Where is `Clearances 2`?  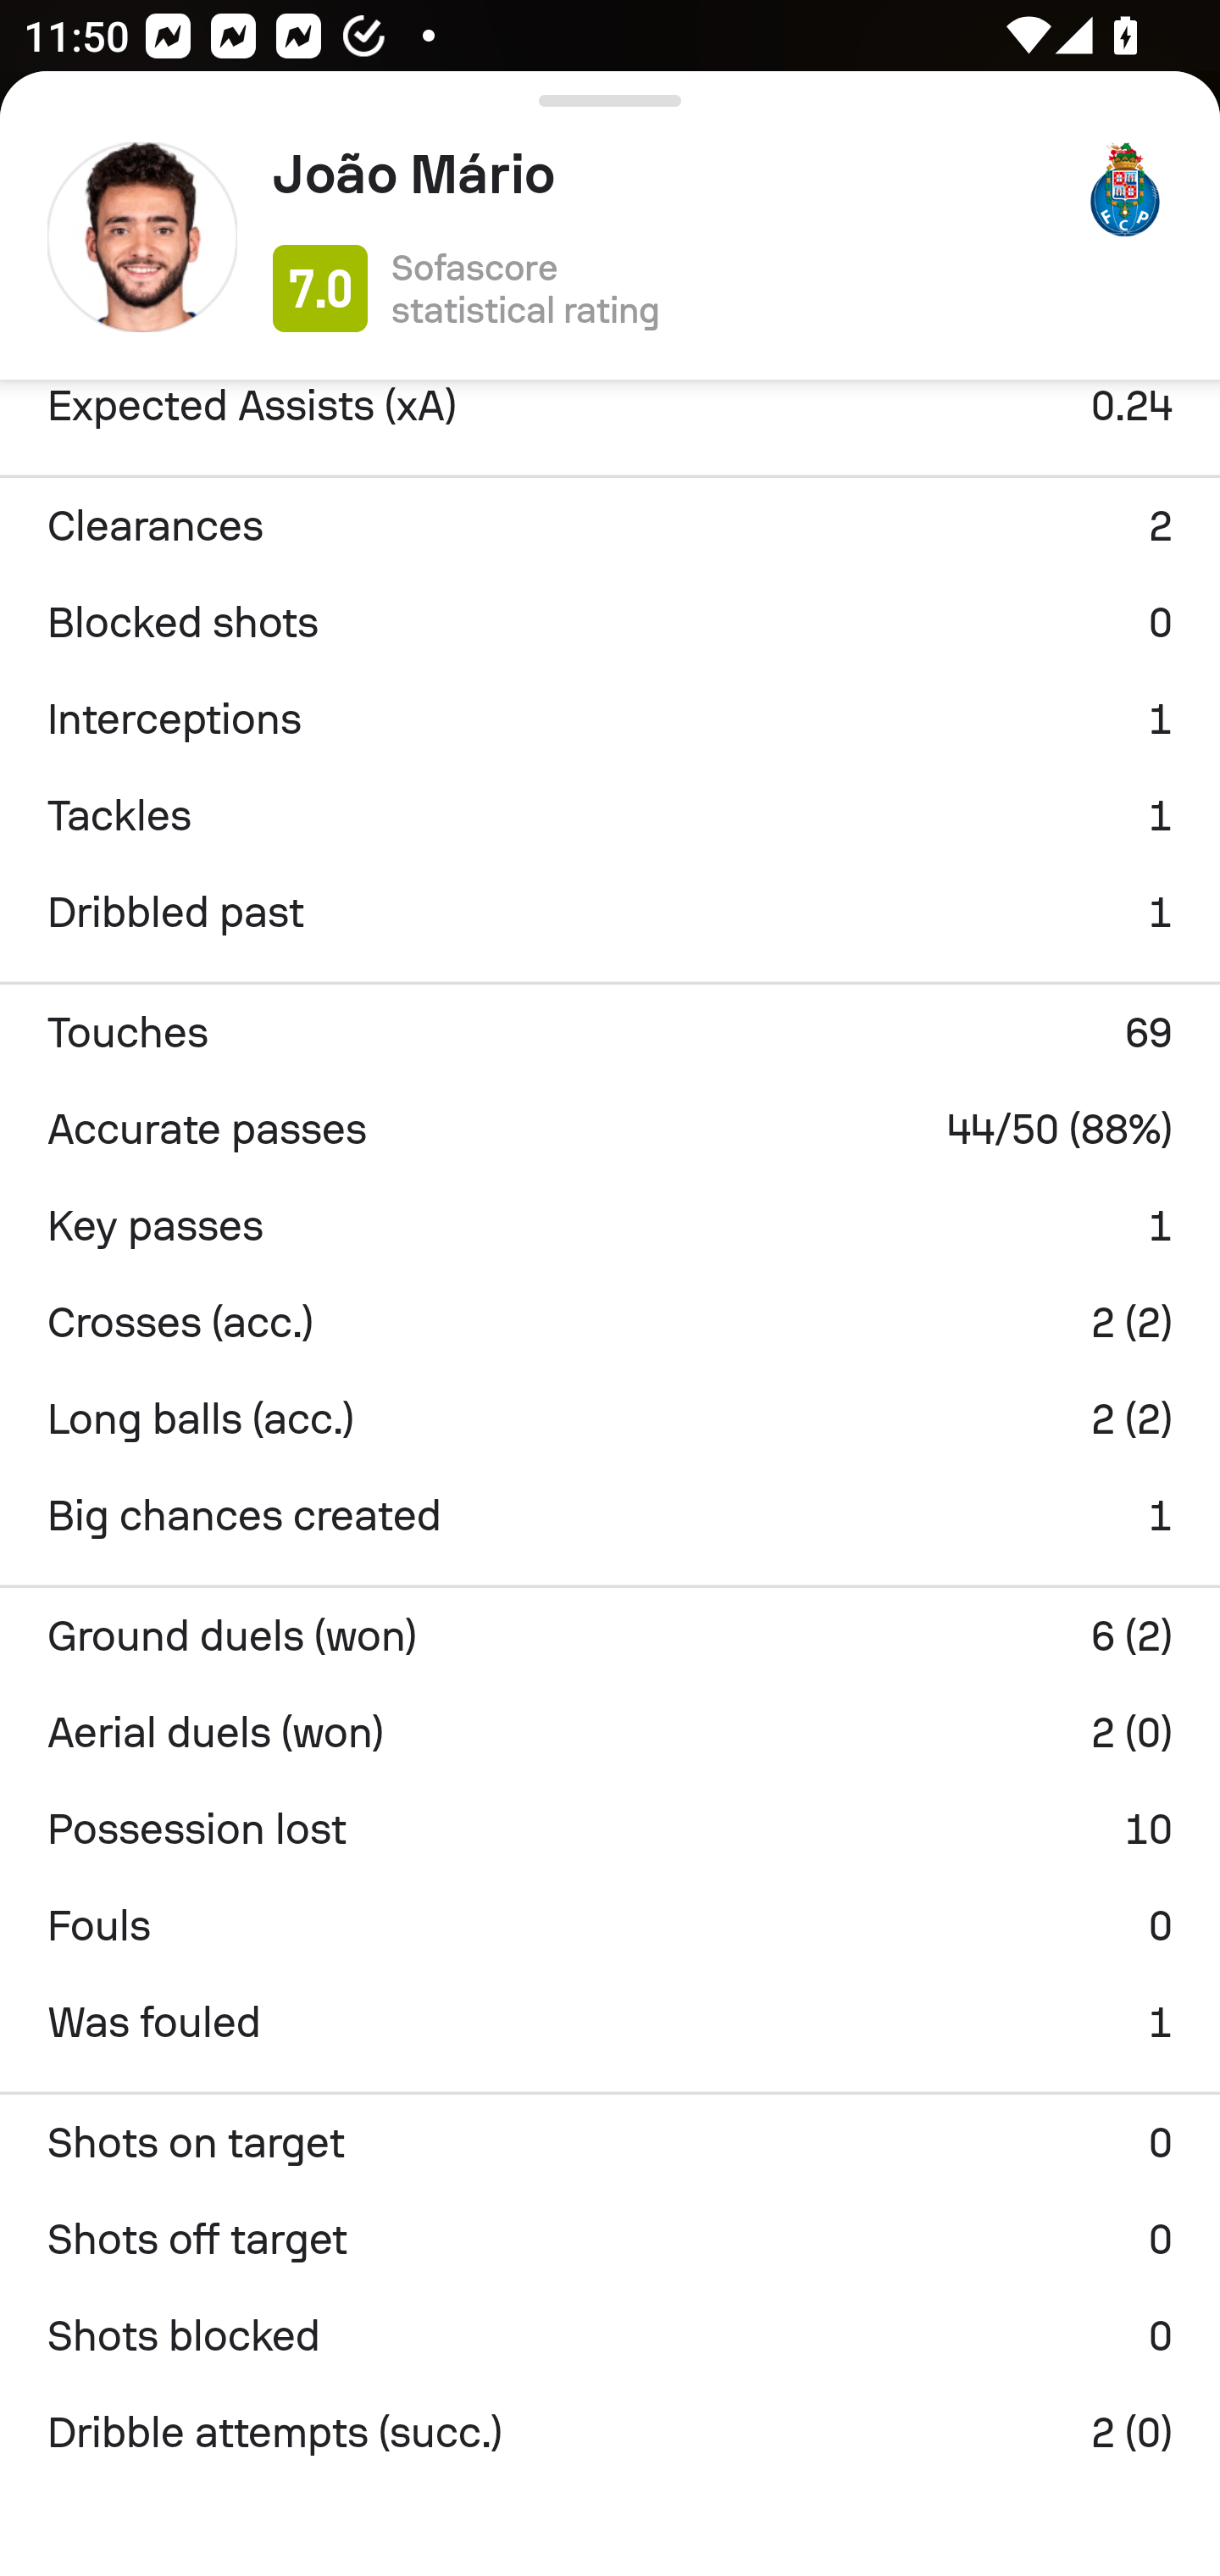 Clearances 2 is located at coordinates (610, 526).